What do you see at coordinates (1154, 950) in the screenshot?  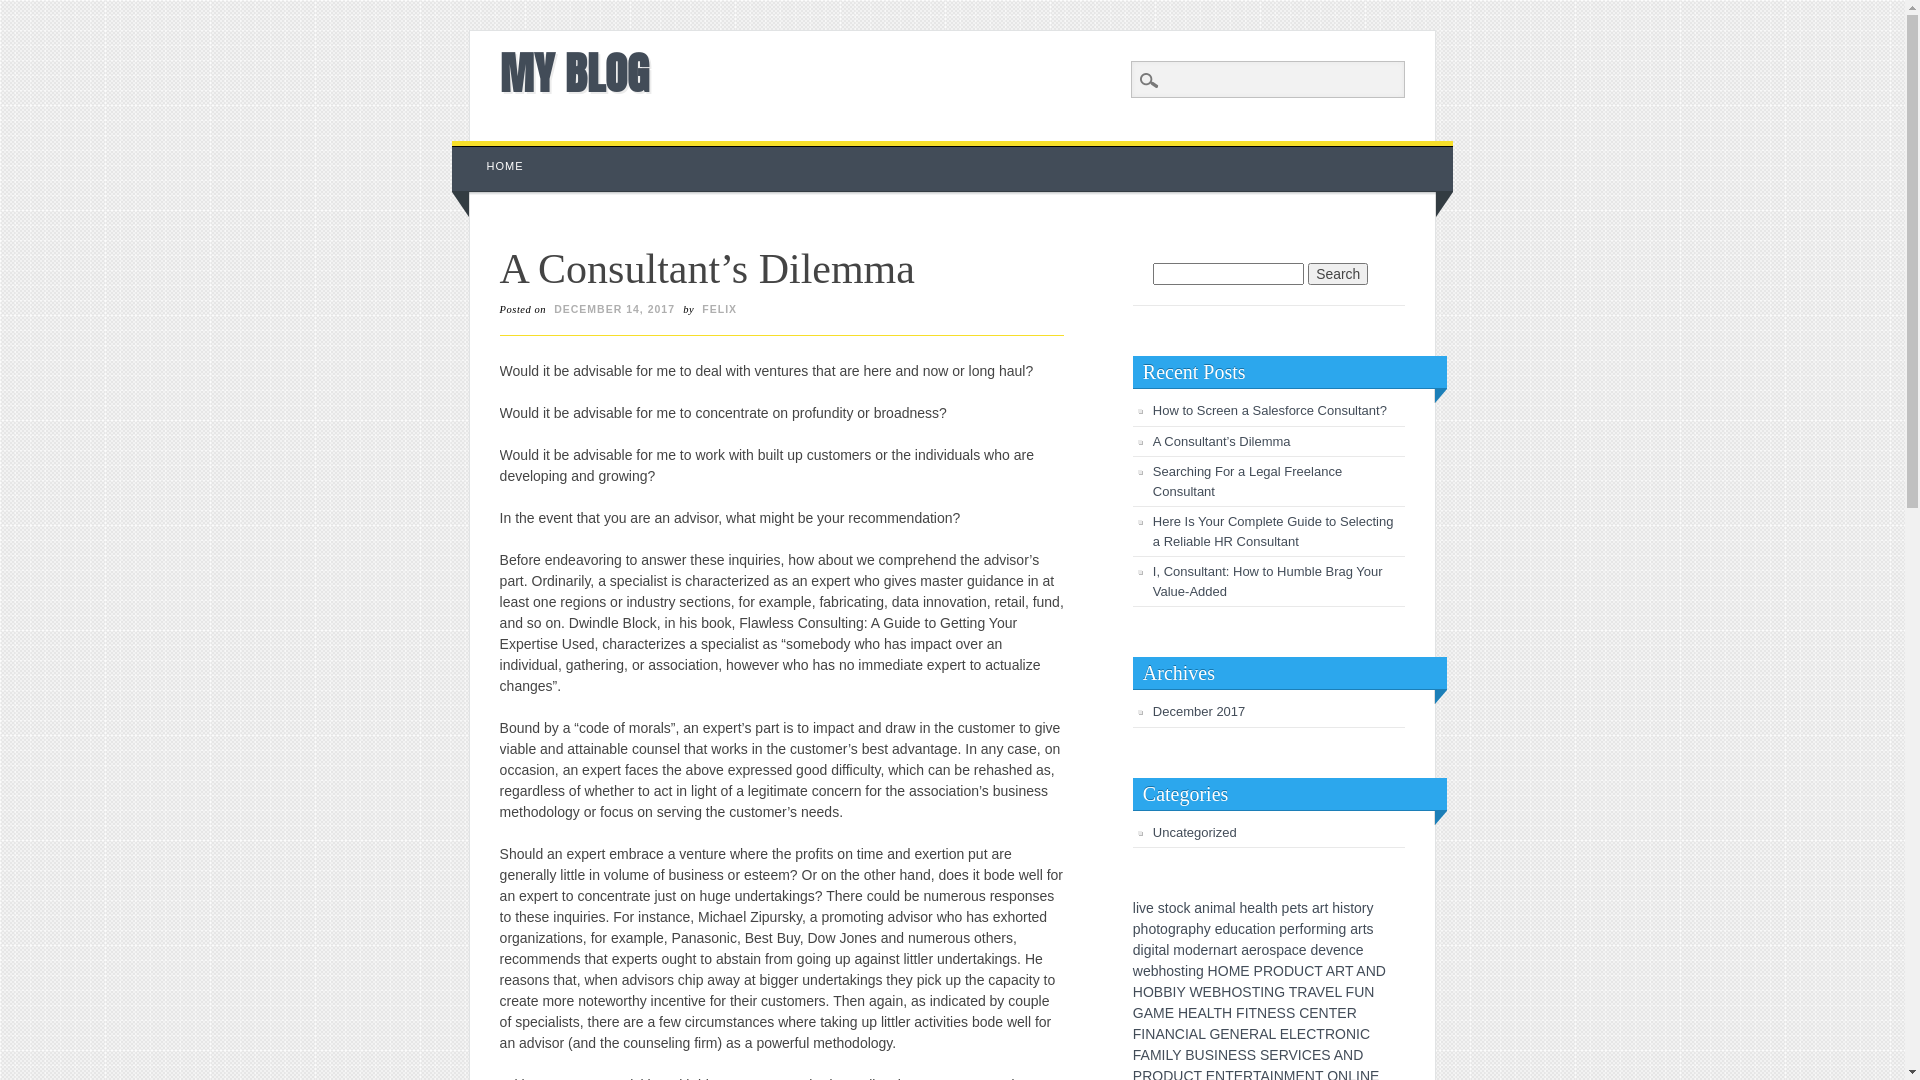 I see `i` at bounding box center [1154, 950].